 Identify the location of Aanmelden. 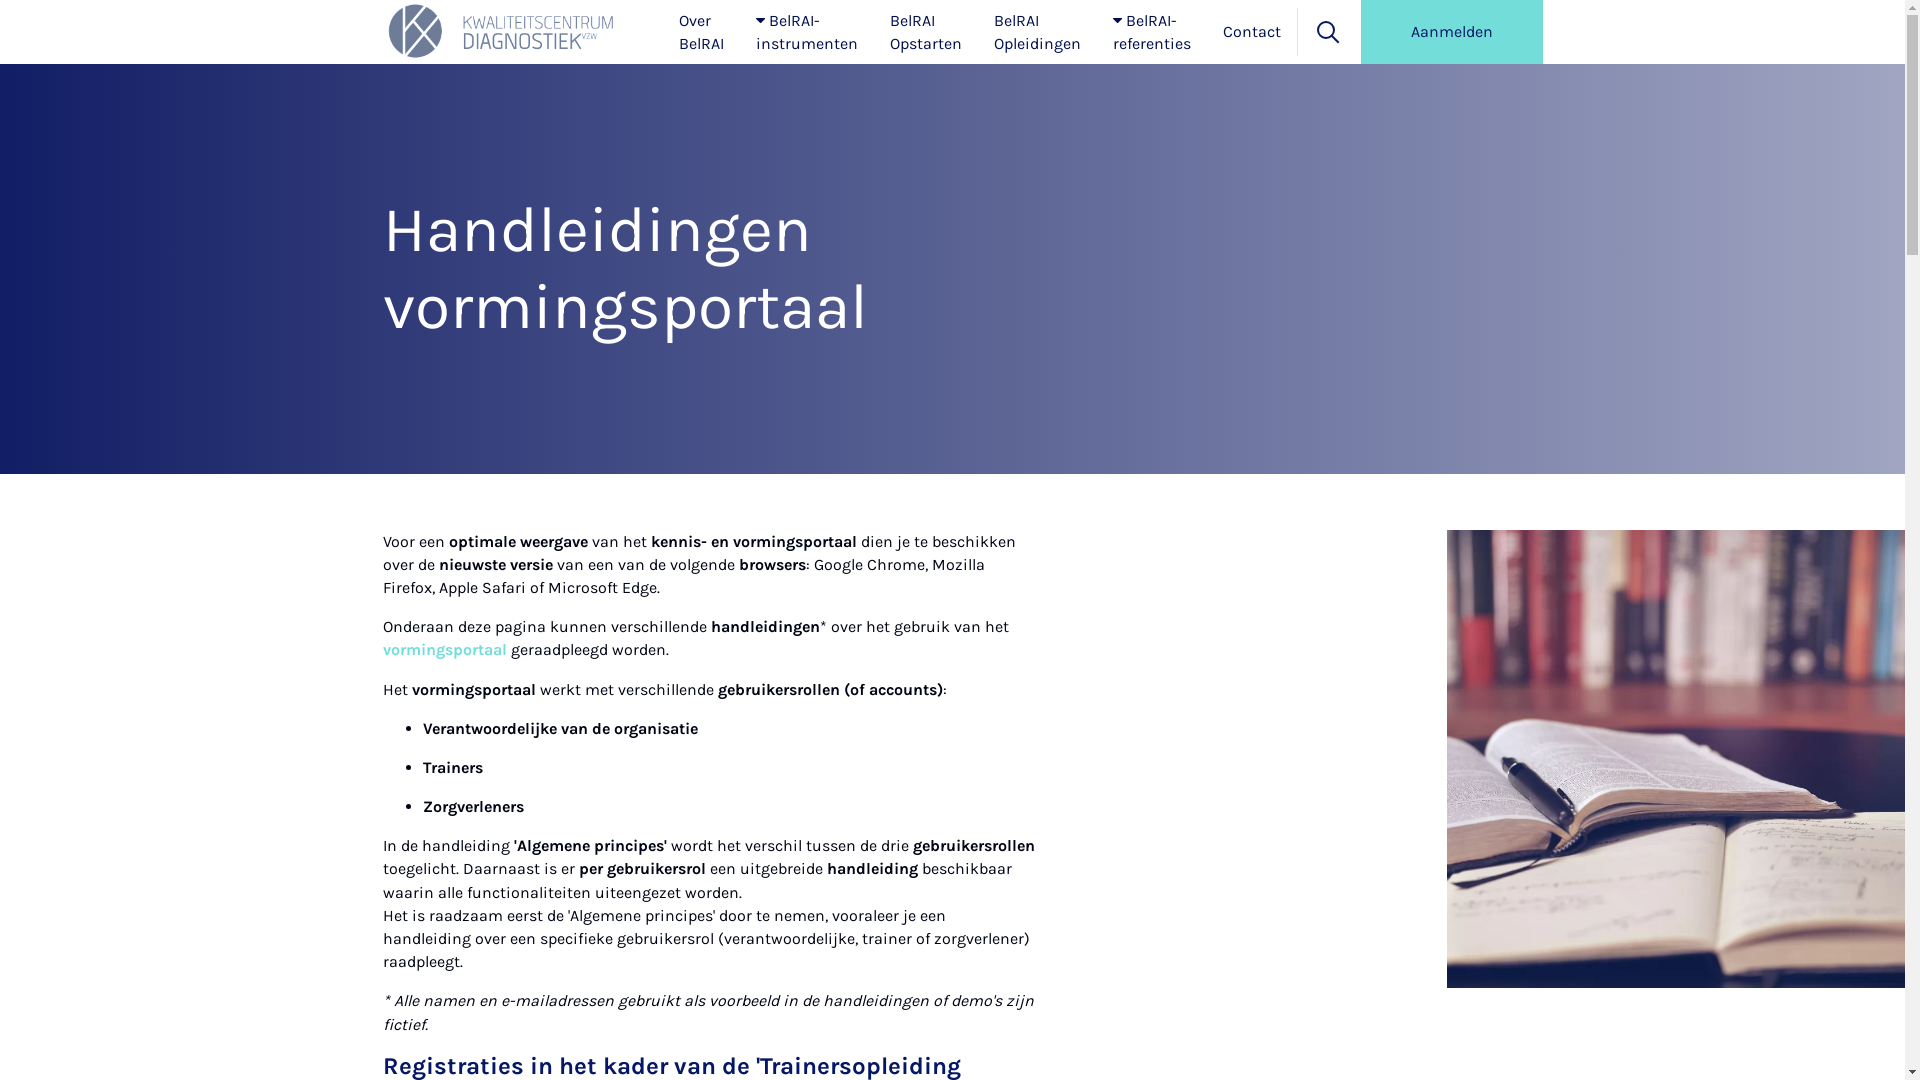
(1451, 32).